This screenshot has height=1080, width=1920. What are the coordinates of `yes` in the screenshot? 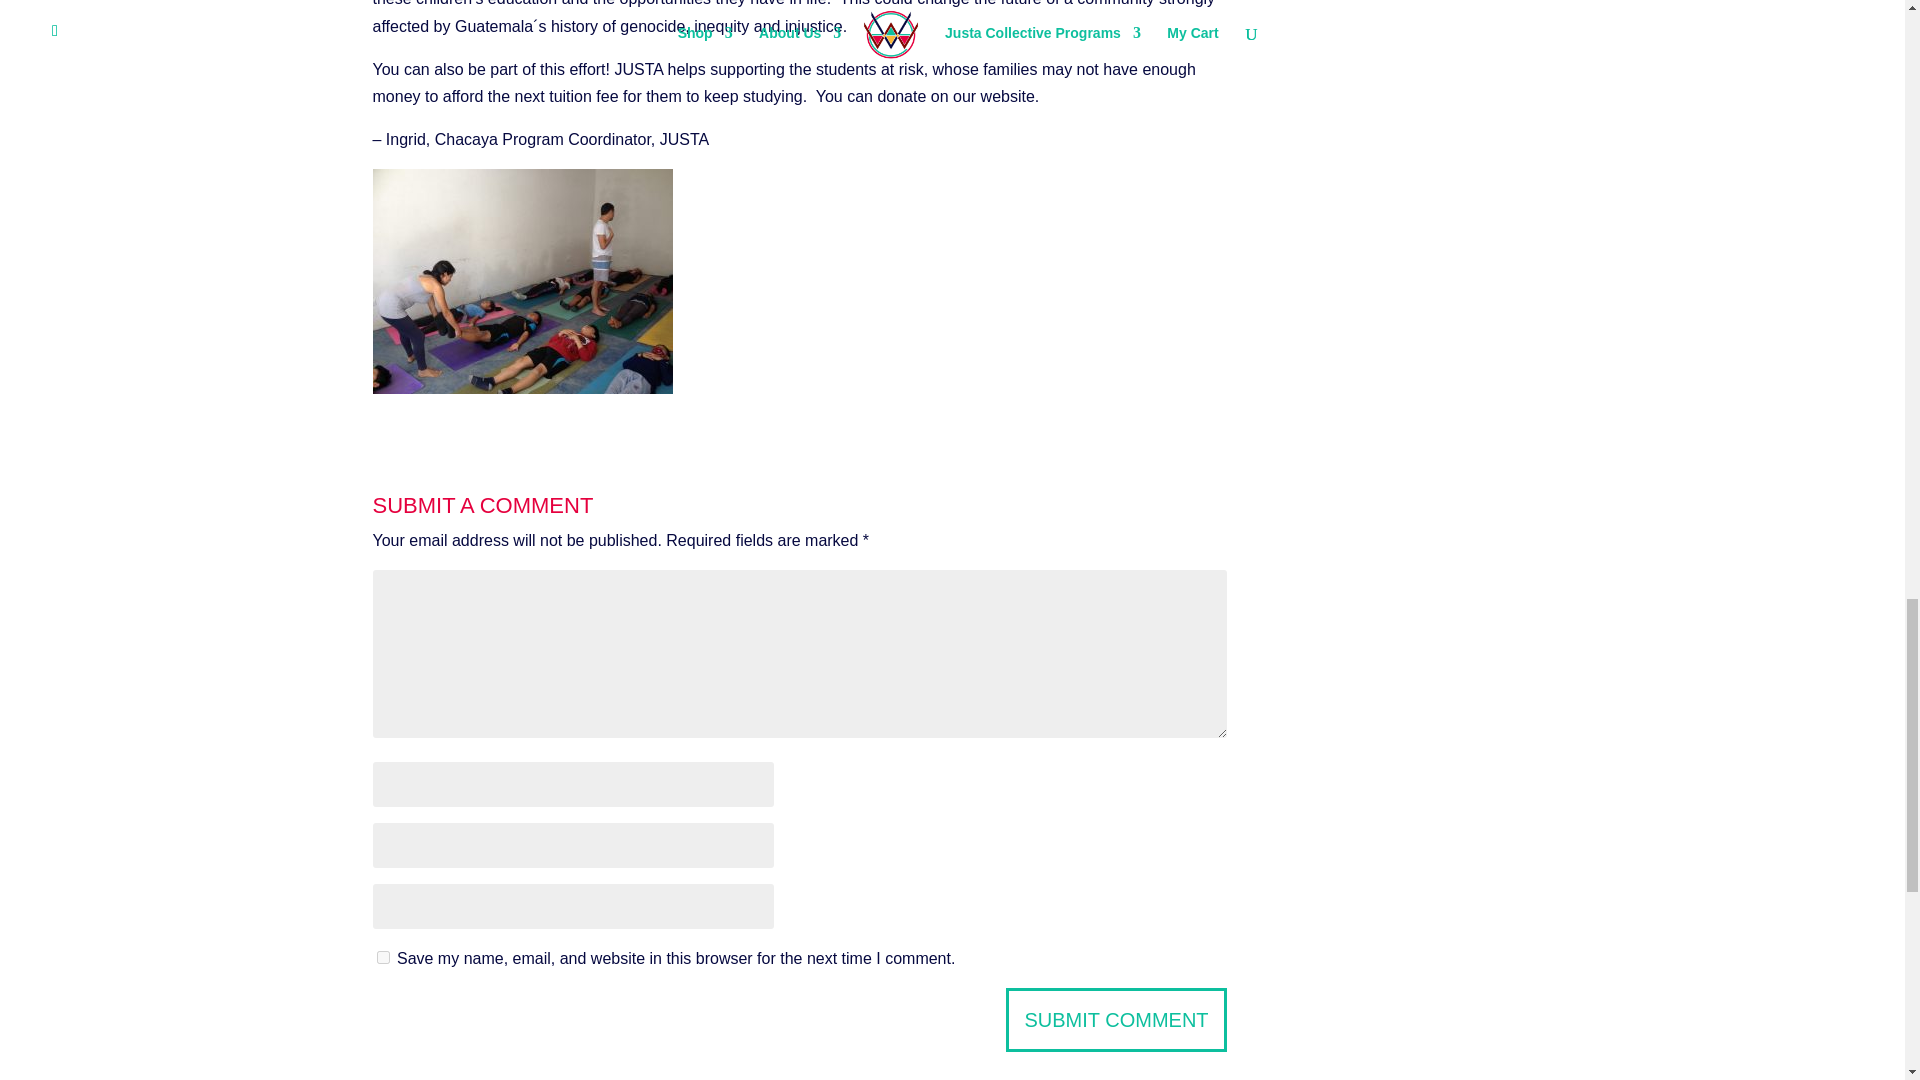 It's located at (382, 958).